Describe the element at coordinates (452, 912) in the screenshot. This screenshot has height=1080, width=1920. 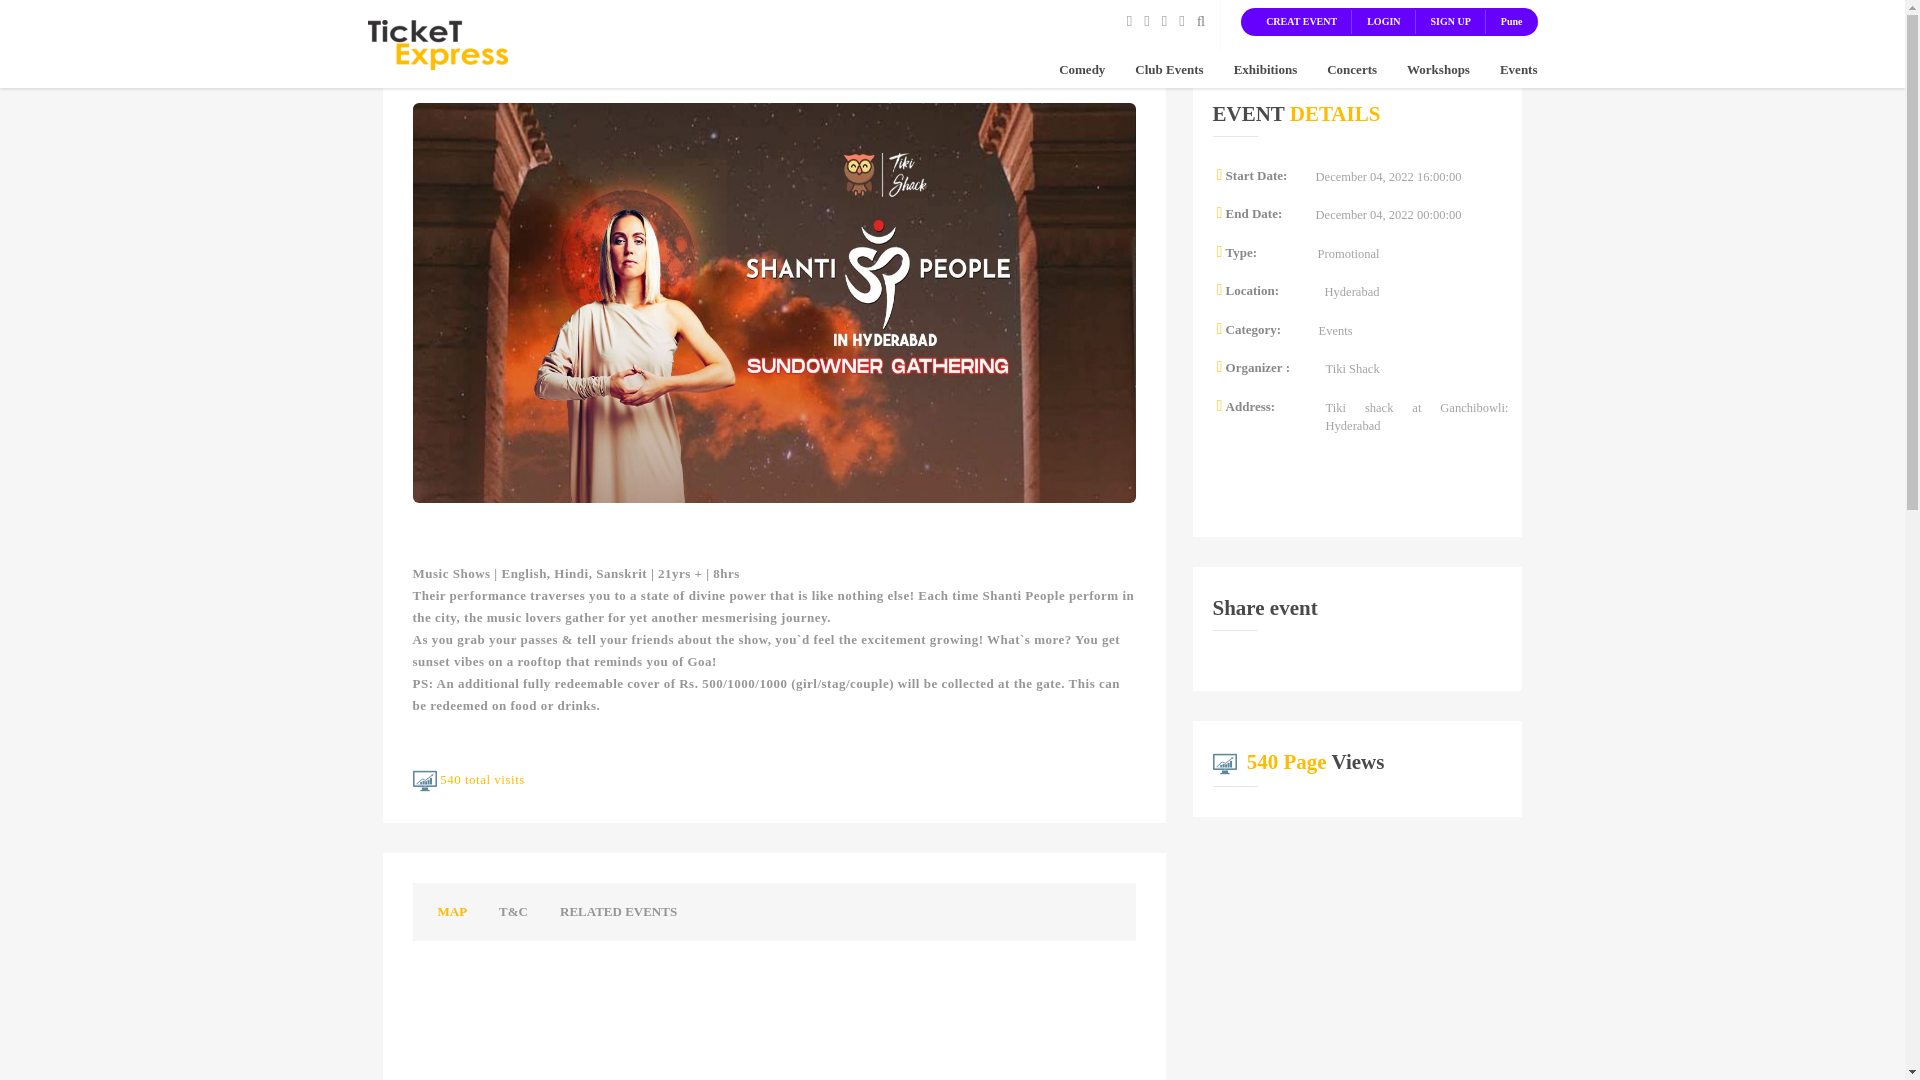
I see `MAP` at that location.